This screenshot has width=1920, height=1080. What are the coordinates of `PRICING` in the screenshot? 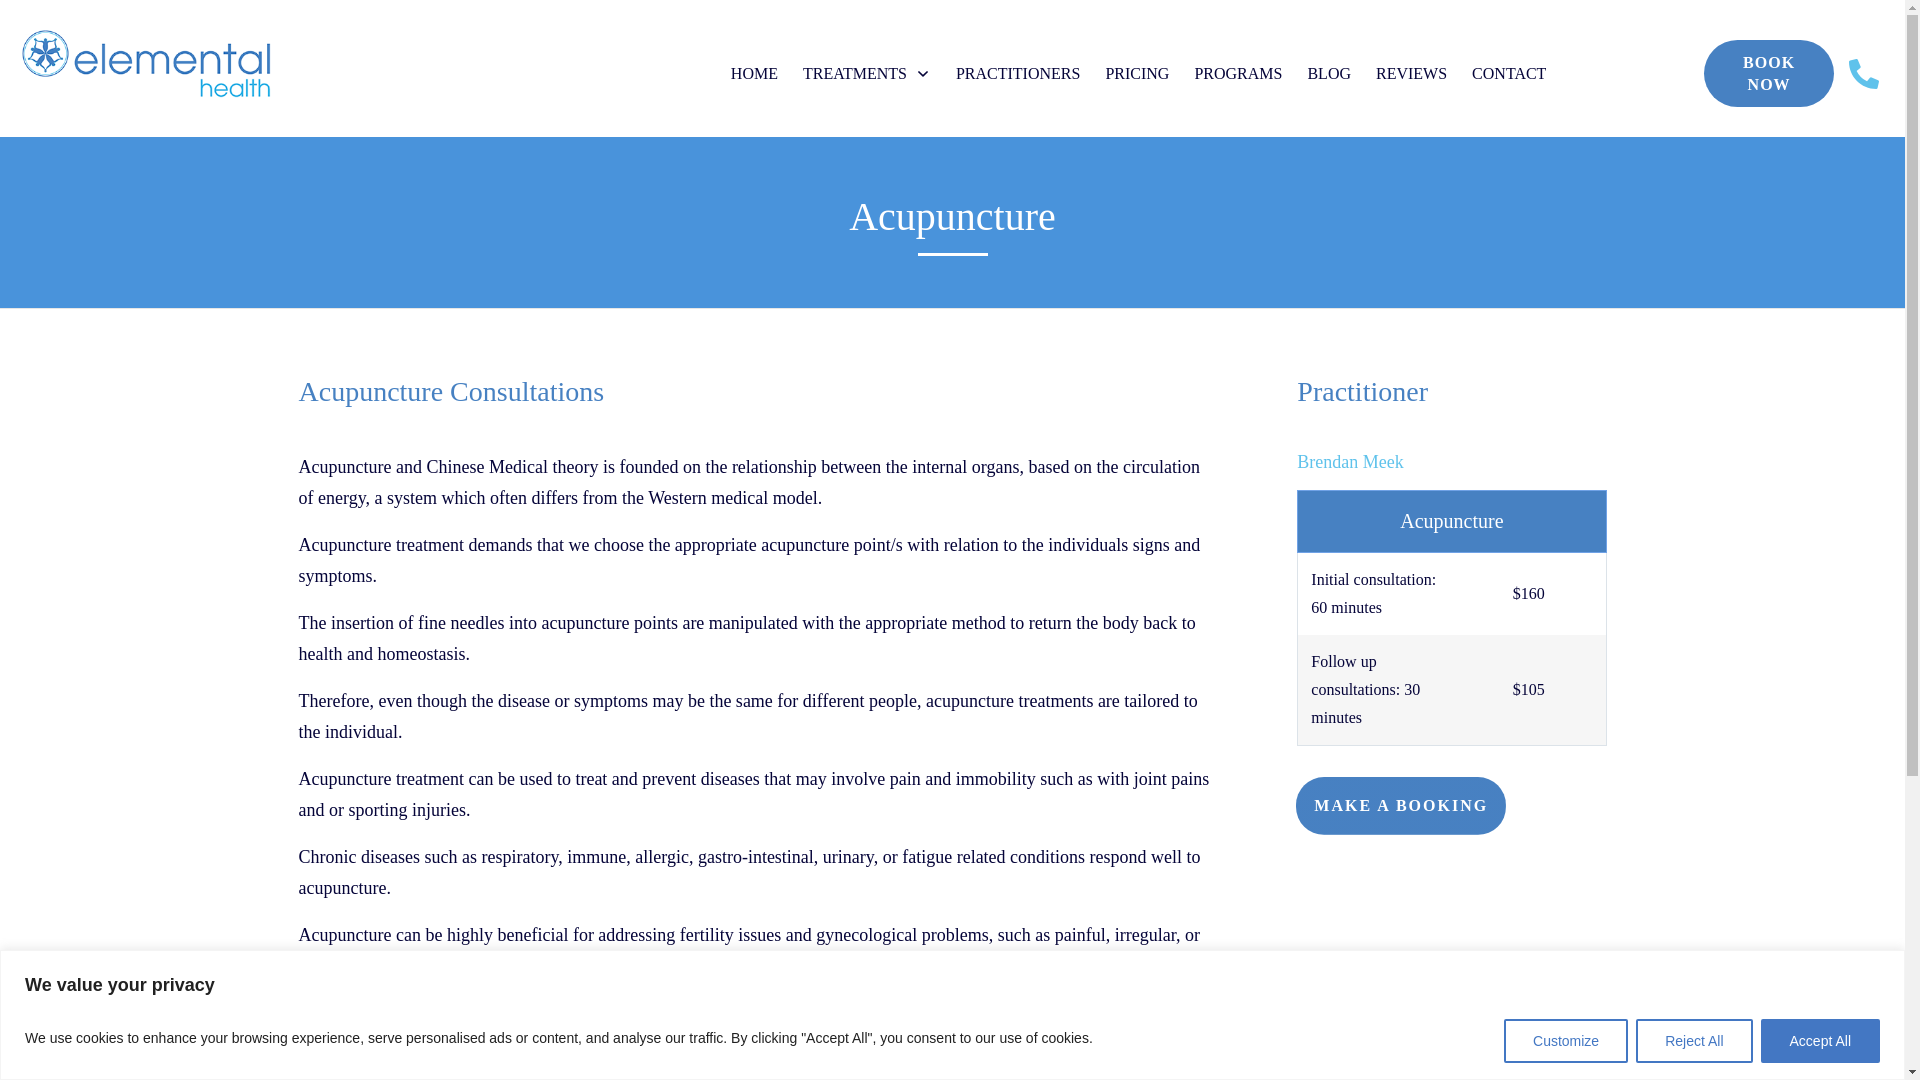 It's located at (1137, 74).